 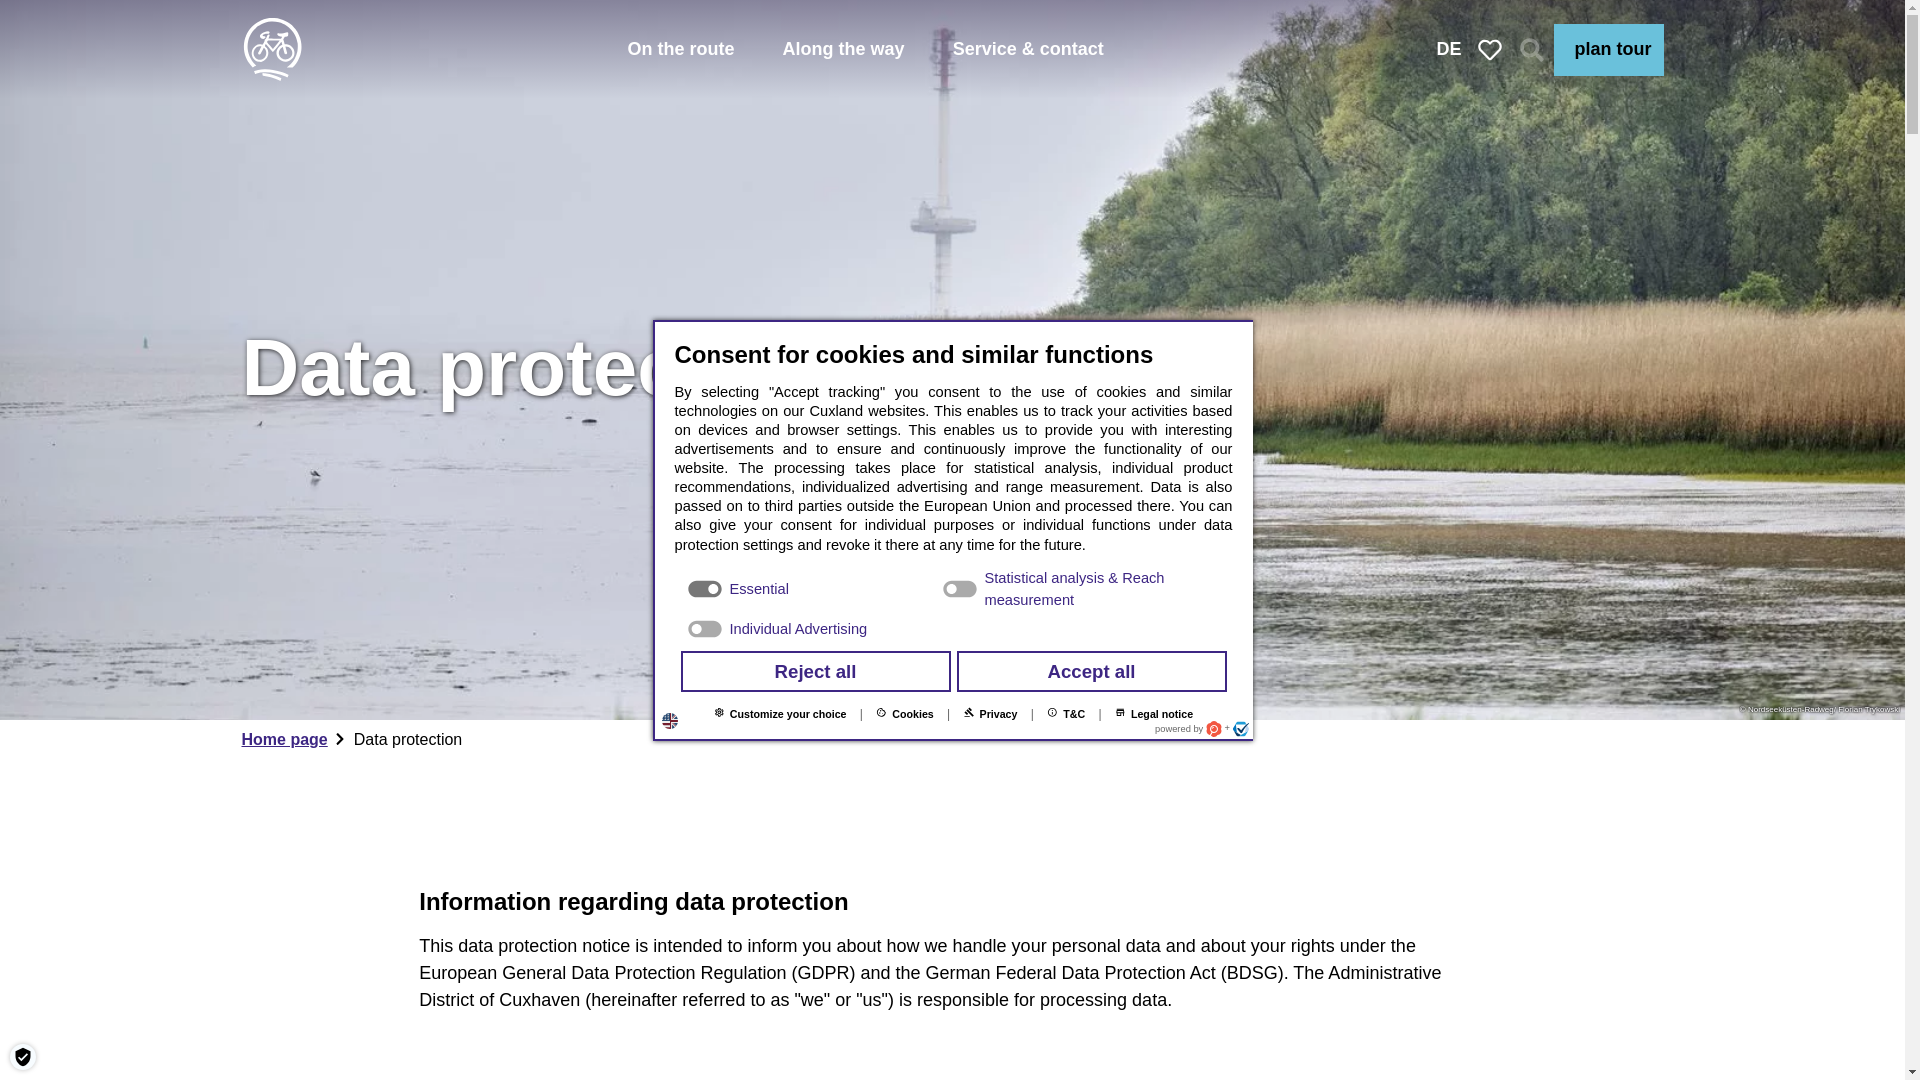 I want to click on Privacy, so click(x=990, y=713).